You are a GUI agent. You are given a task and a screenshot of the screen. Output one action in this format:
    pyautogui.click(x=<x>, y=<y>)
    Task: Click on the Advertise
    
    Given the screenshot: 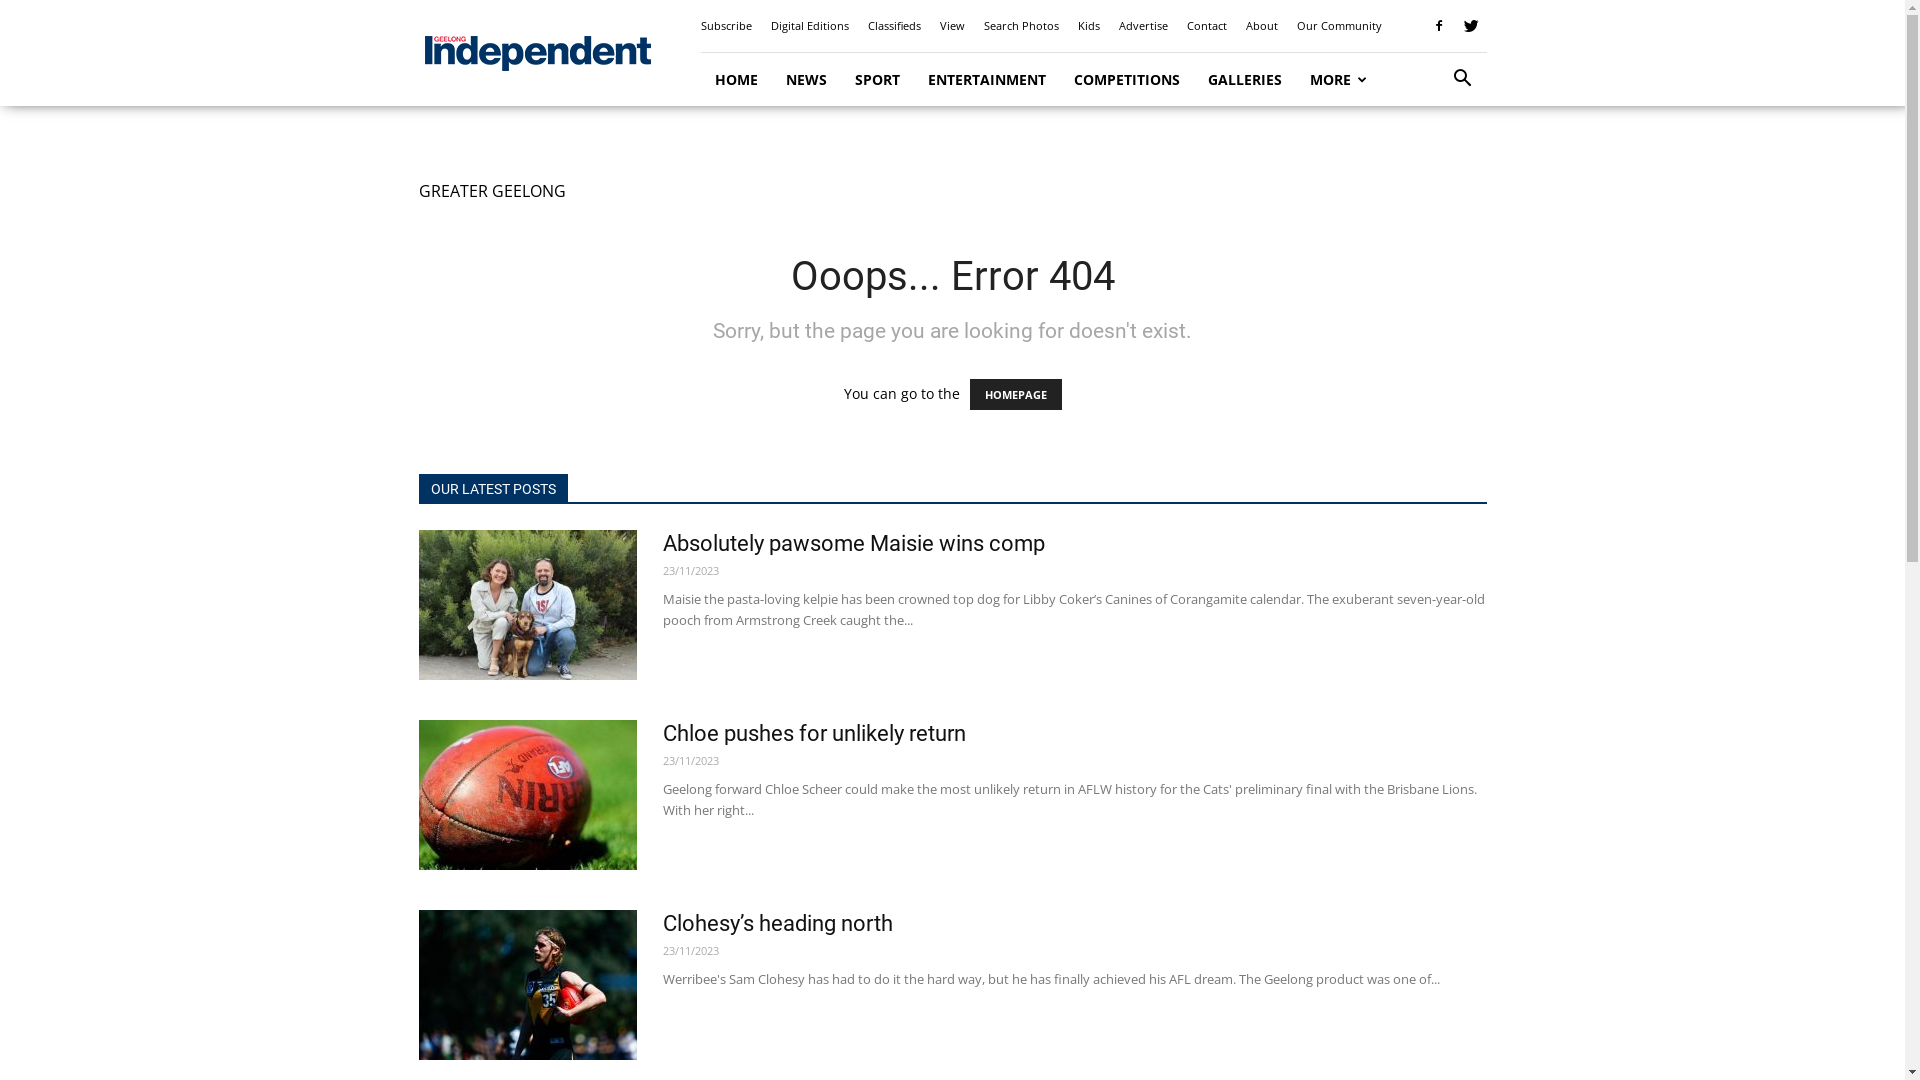 What is the action you would take?
    pyautogui.click(x=1142, y=26)
    